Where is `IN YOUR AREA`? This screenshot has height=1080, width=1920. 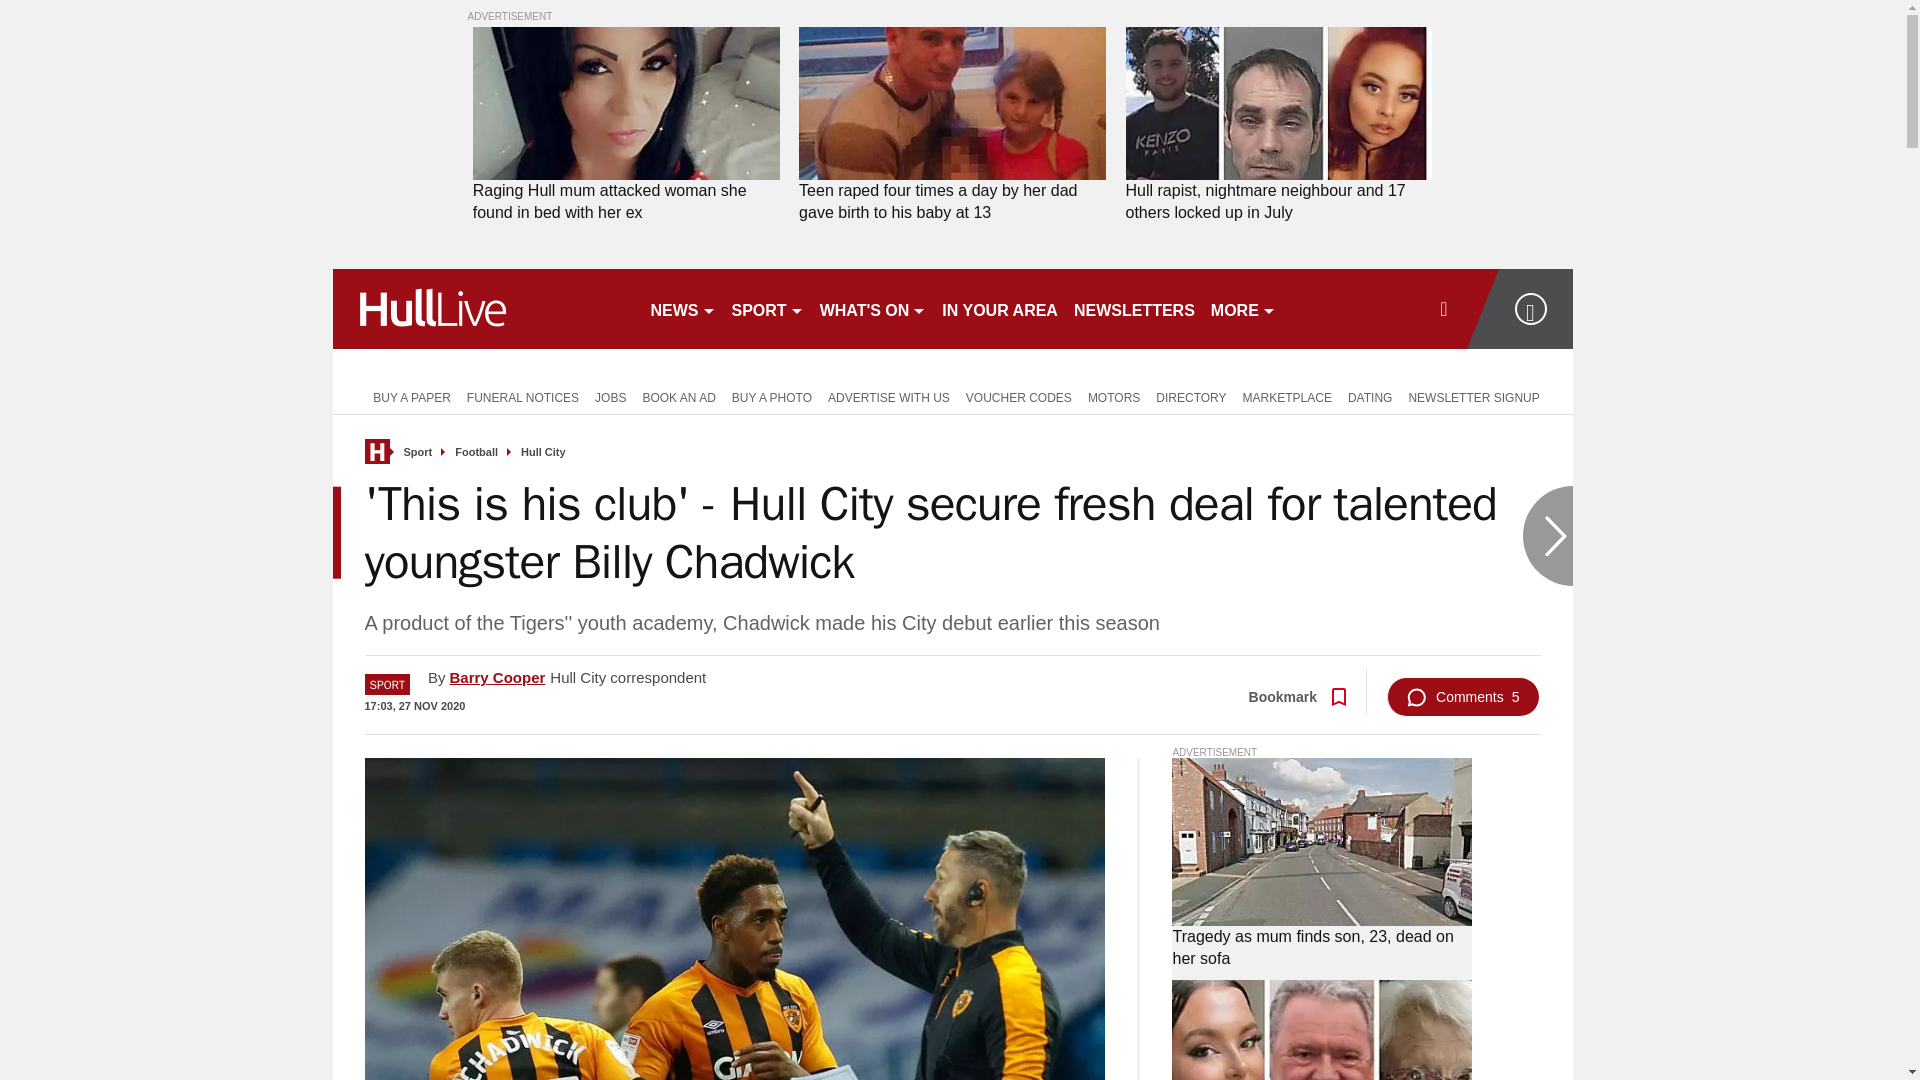 IN YOUR AREA is located at coordinates (999, 308).